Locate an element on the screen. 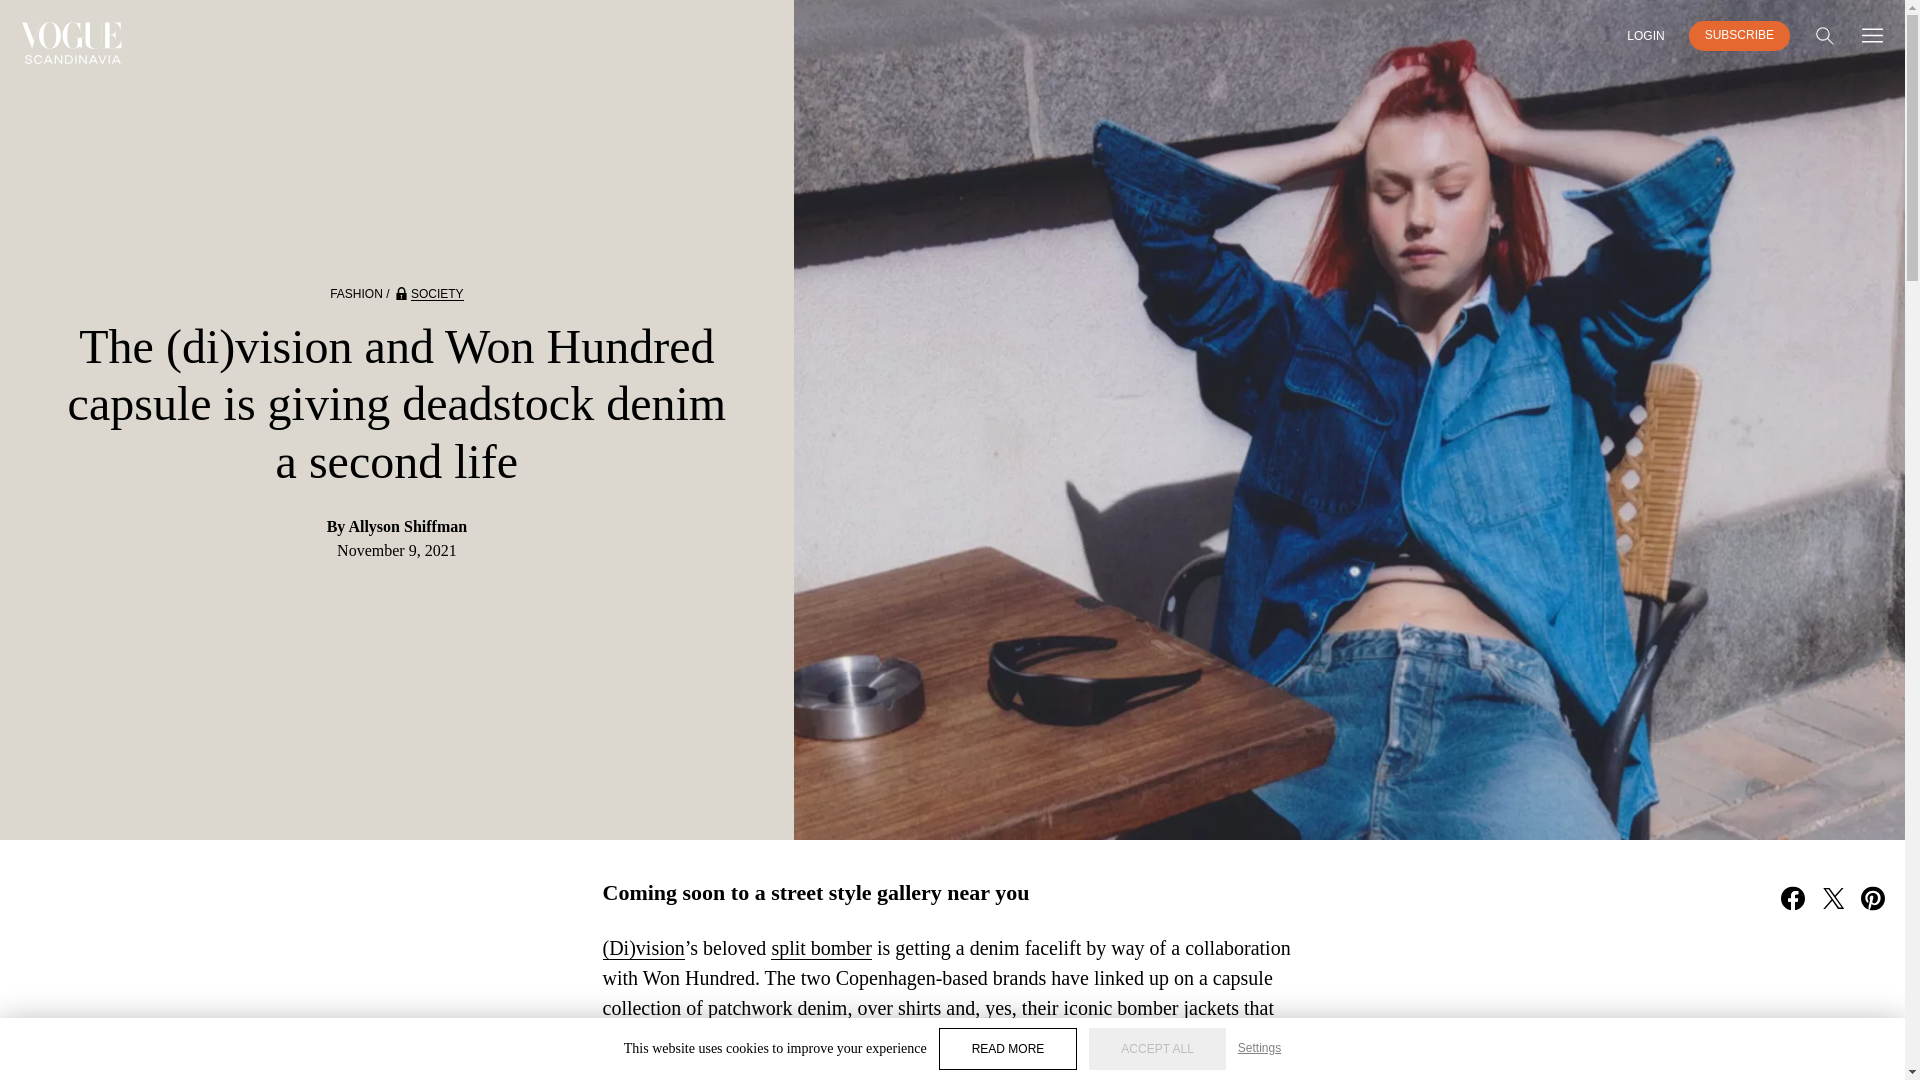 This screenshot has height=1080, width=1920. LOGIN is located at coordinates (1645, 35).